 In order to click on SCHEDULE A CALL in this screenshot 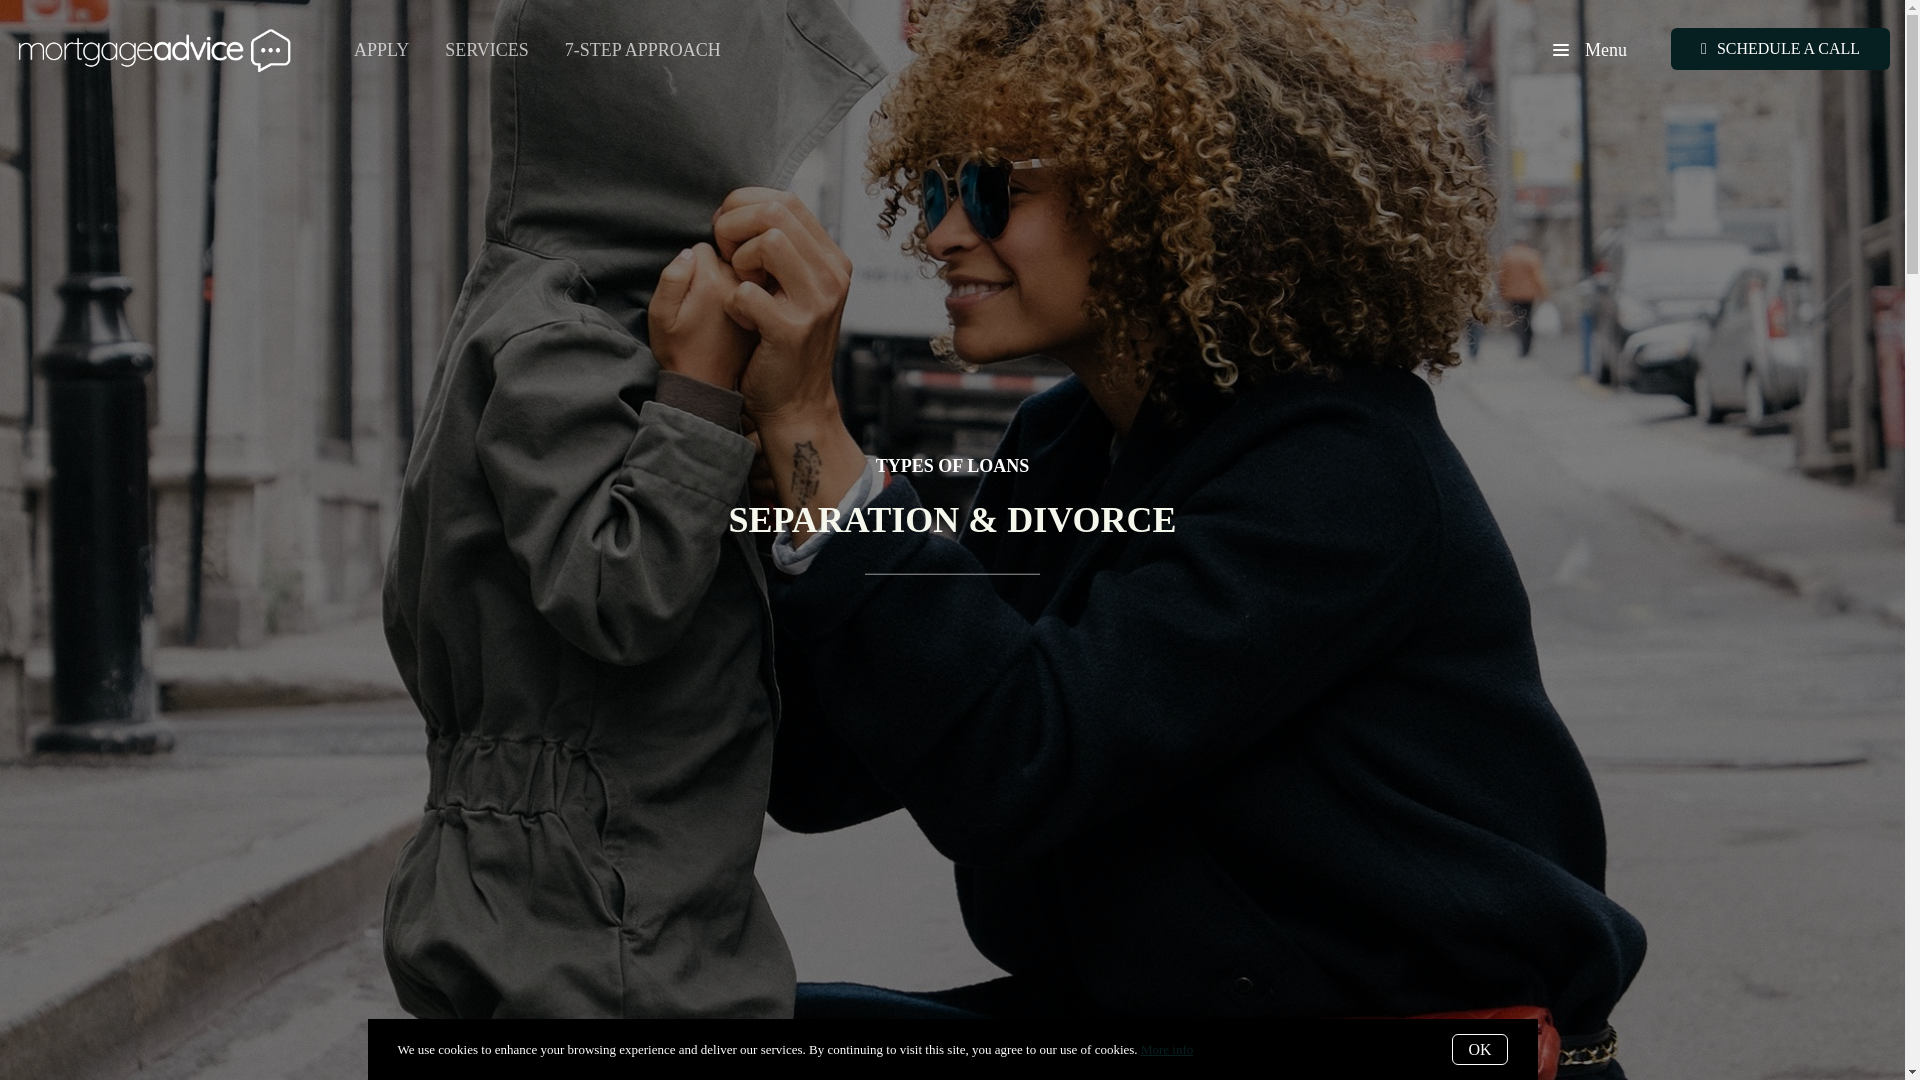, I will do `click(1780, 49)`.